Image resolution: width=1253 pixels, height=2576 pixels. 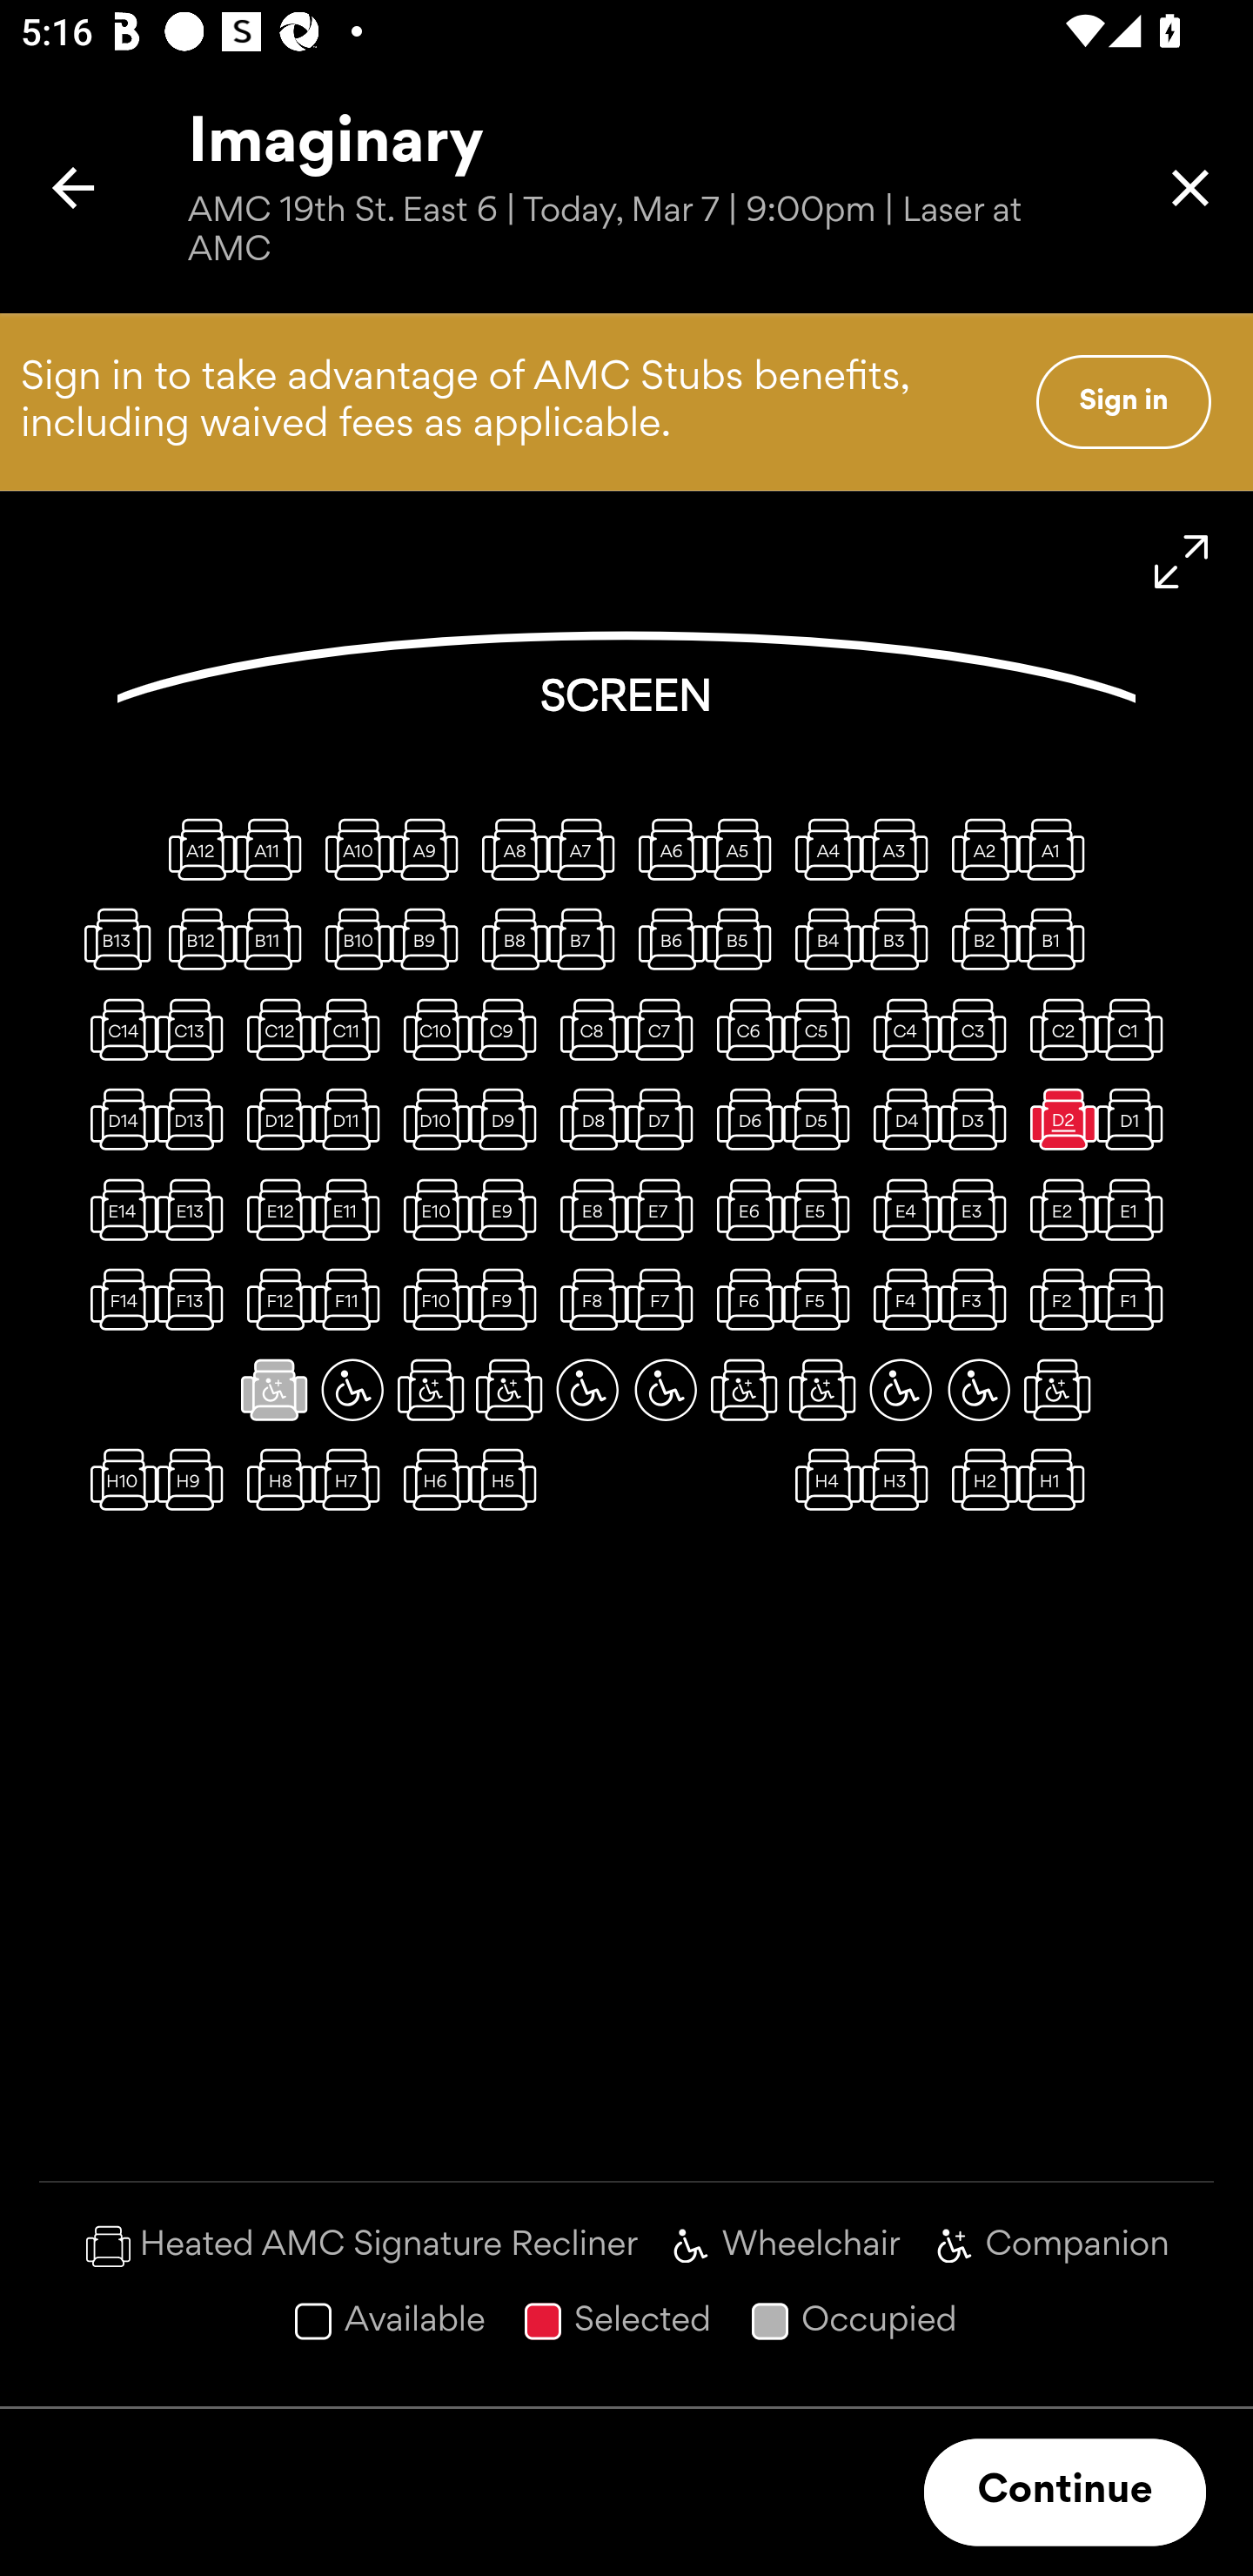 What do you see at coordinates (822, 1119) in the screenshot?
I see `D5, Regular seat, available` at bounding box center [822, 1119].